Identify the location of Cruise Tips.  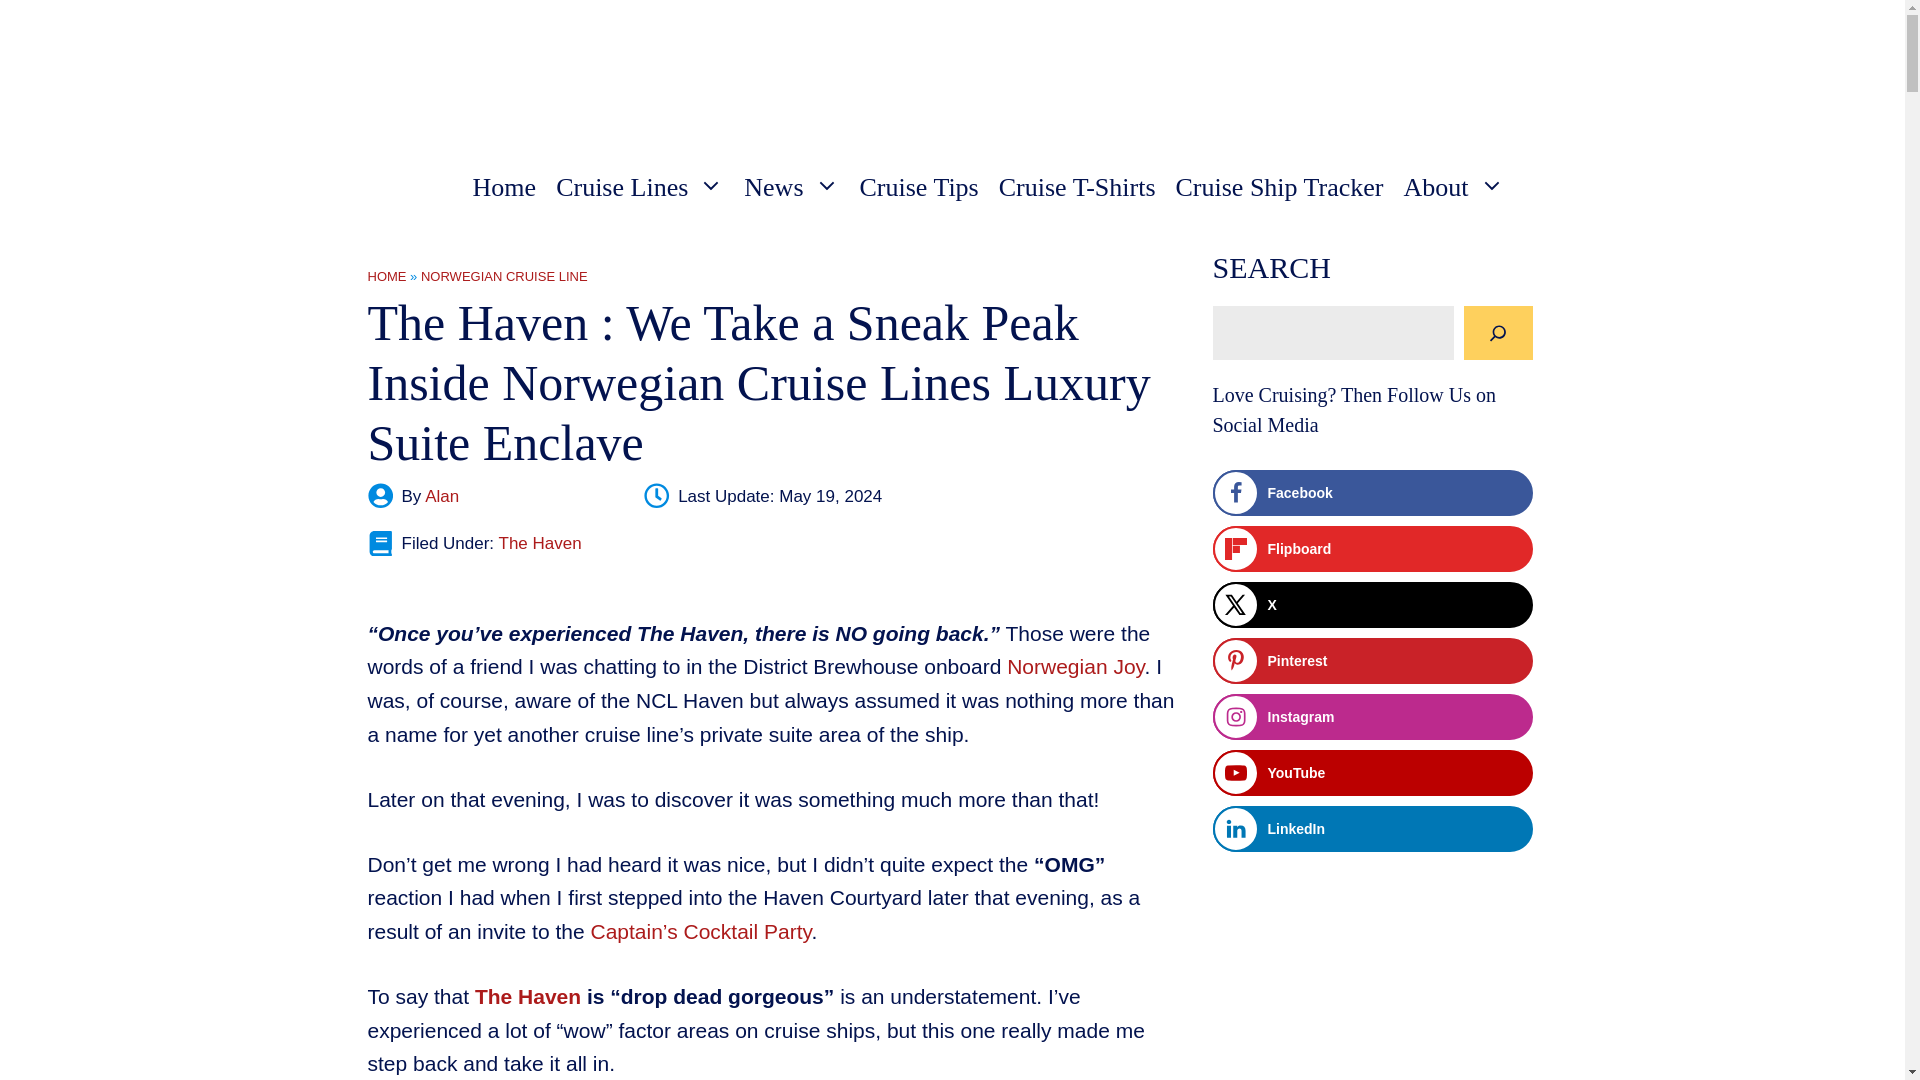
(919, 187).